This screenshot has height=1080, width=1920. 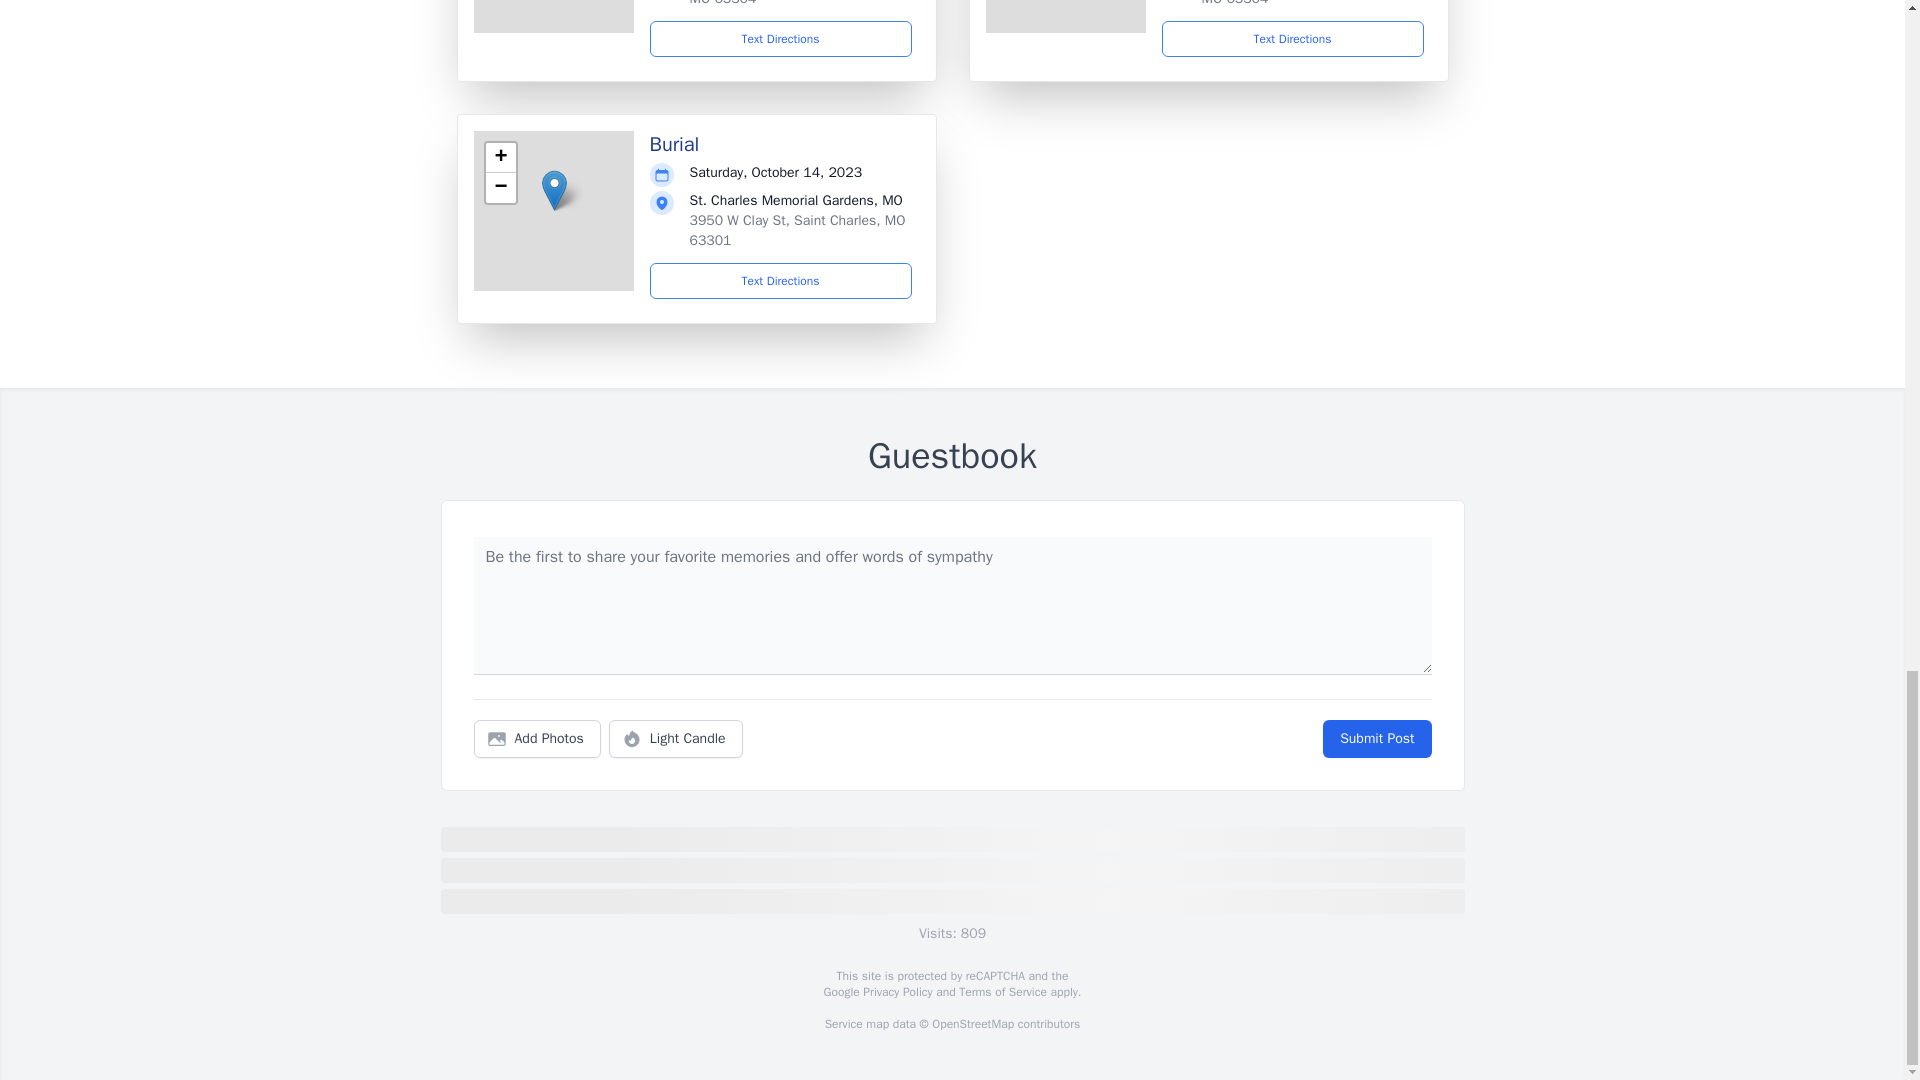 What do you see at coordinates (781, 38) in the screenshot?
I see `Text Directions` at bounding box center [781, 38].